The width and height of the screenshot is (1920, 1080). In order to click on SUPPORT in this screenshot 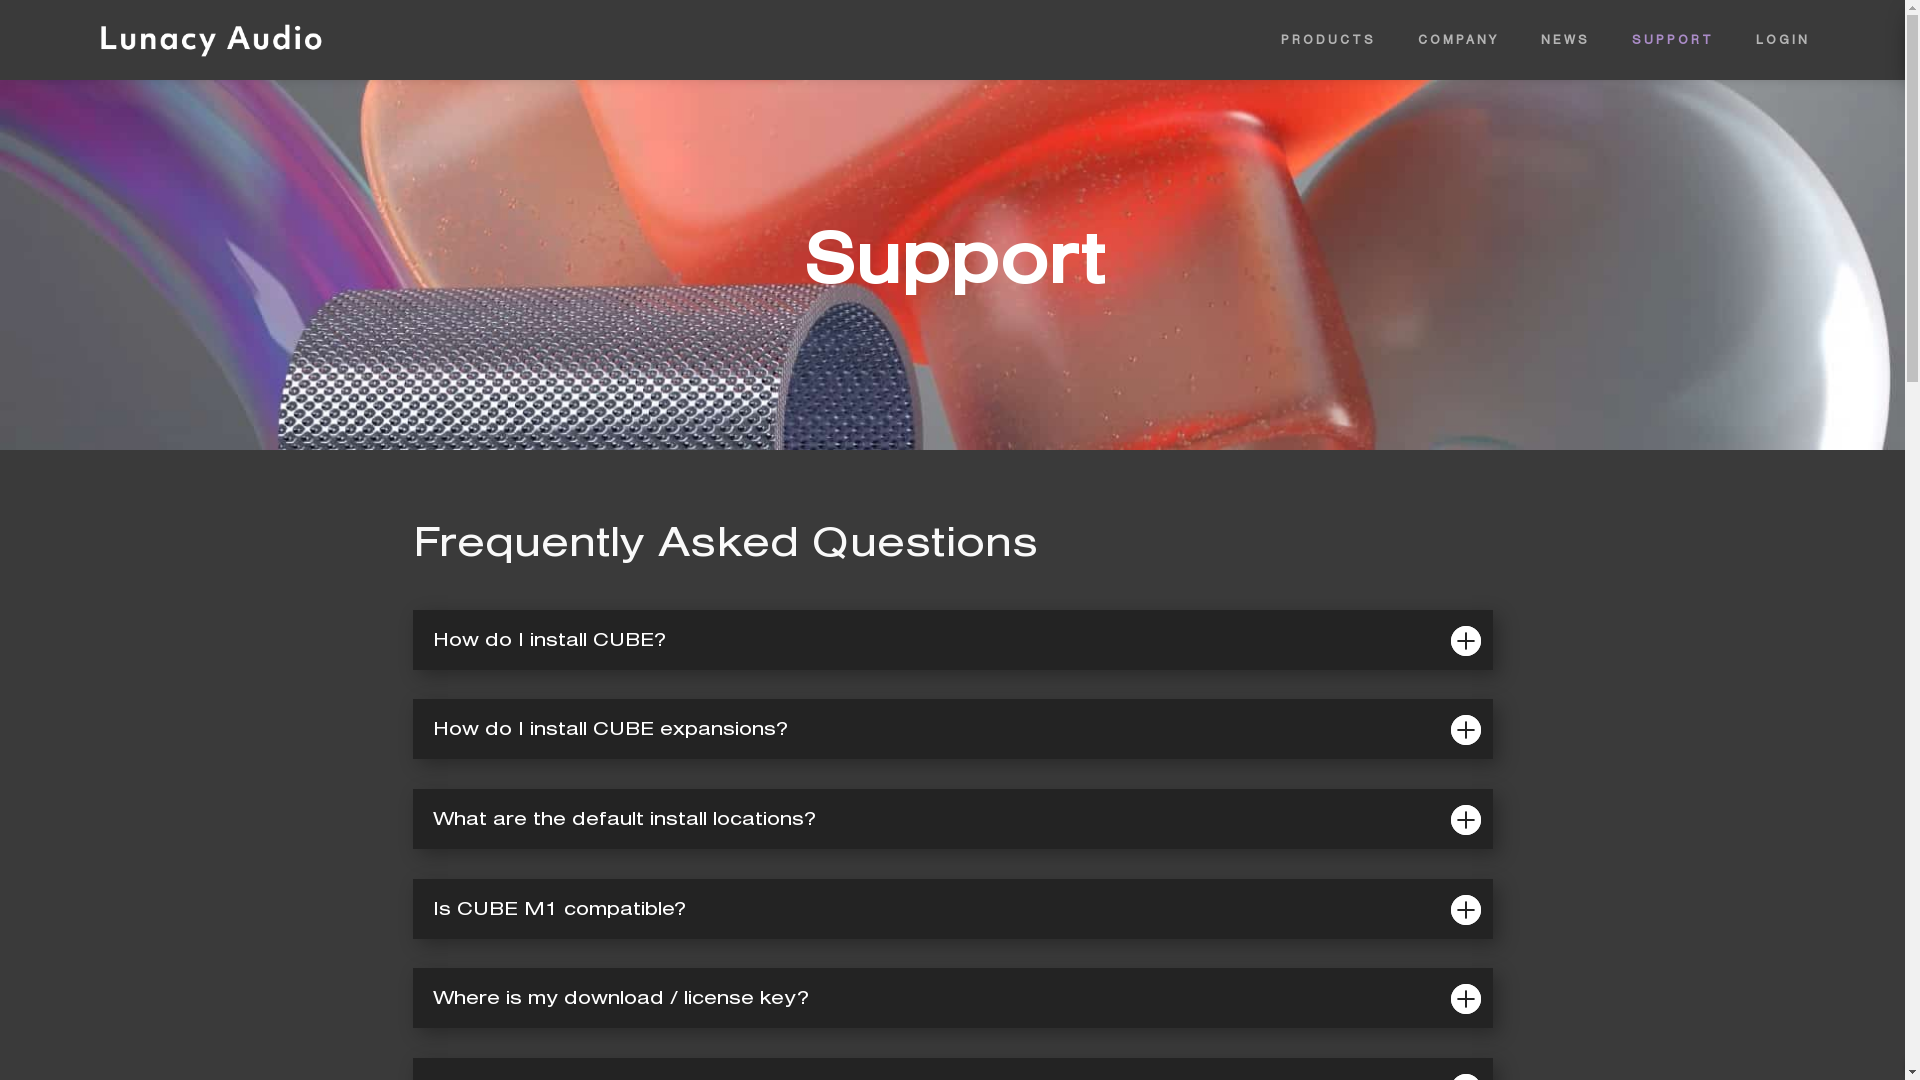, I will do `click(1673, 40)`.